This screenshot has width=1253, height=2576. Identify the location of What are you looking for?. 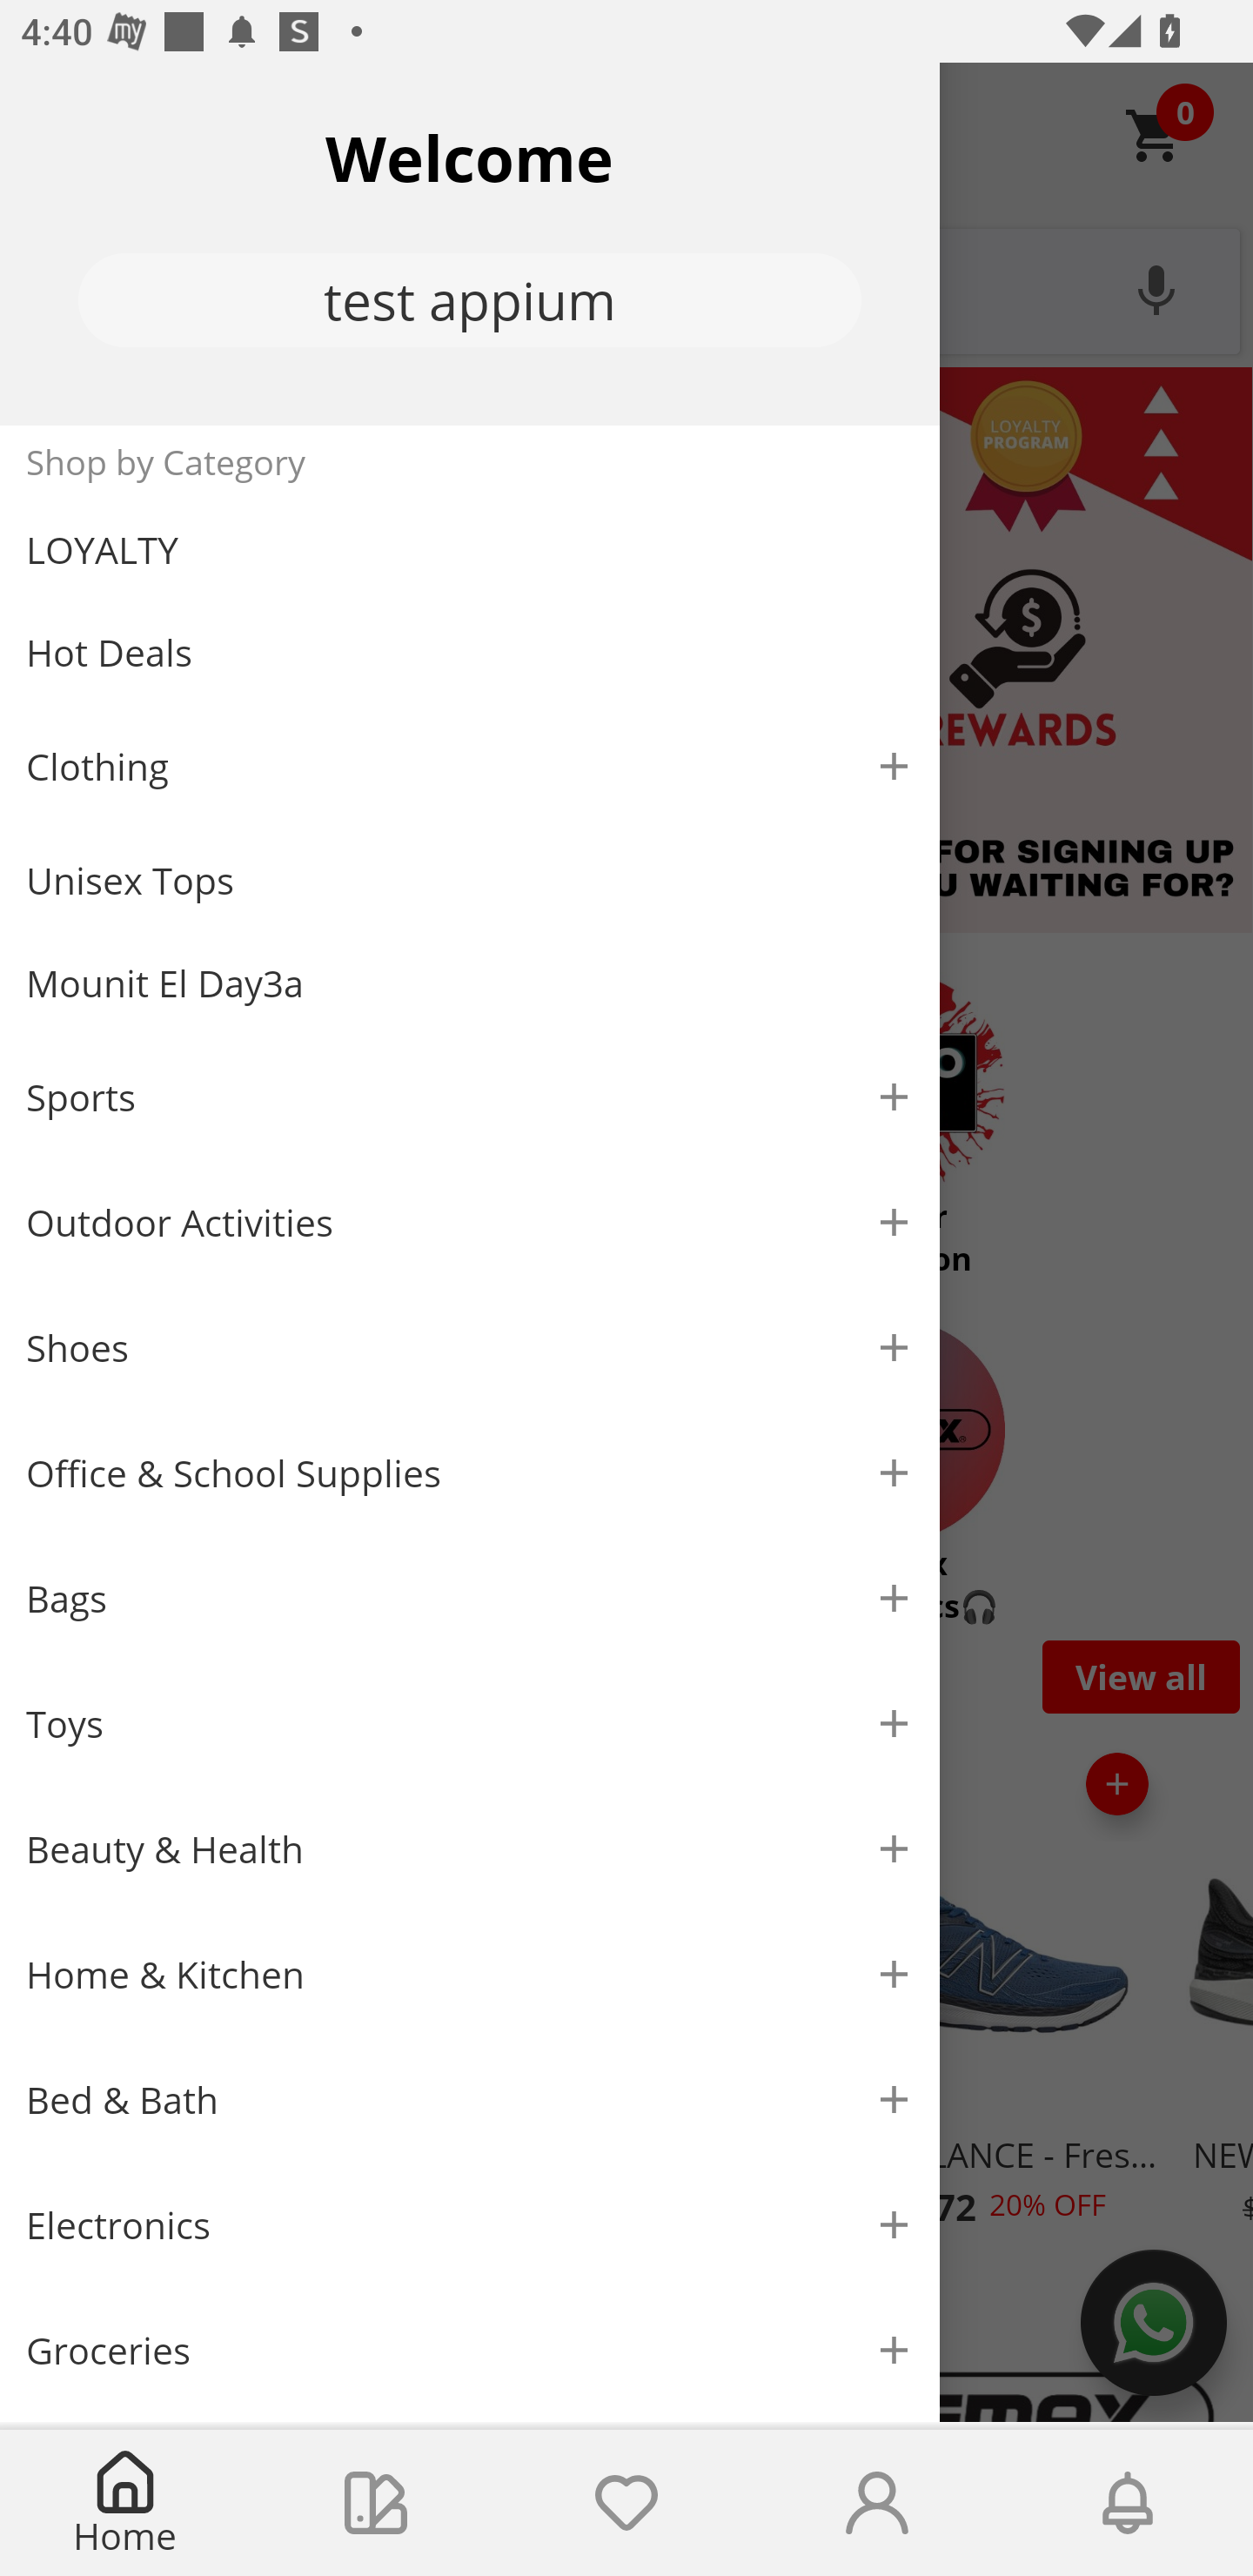
(626, 288).